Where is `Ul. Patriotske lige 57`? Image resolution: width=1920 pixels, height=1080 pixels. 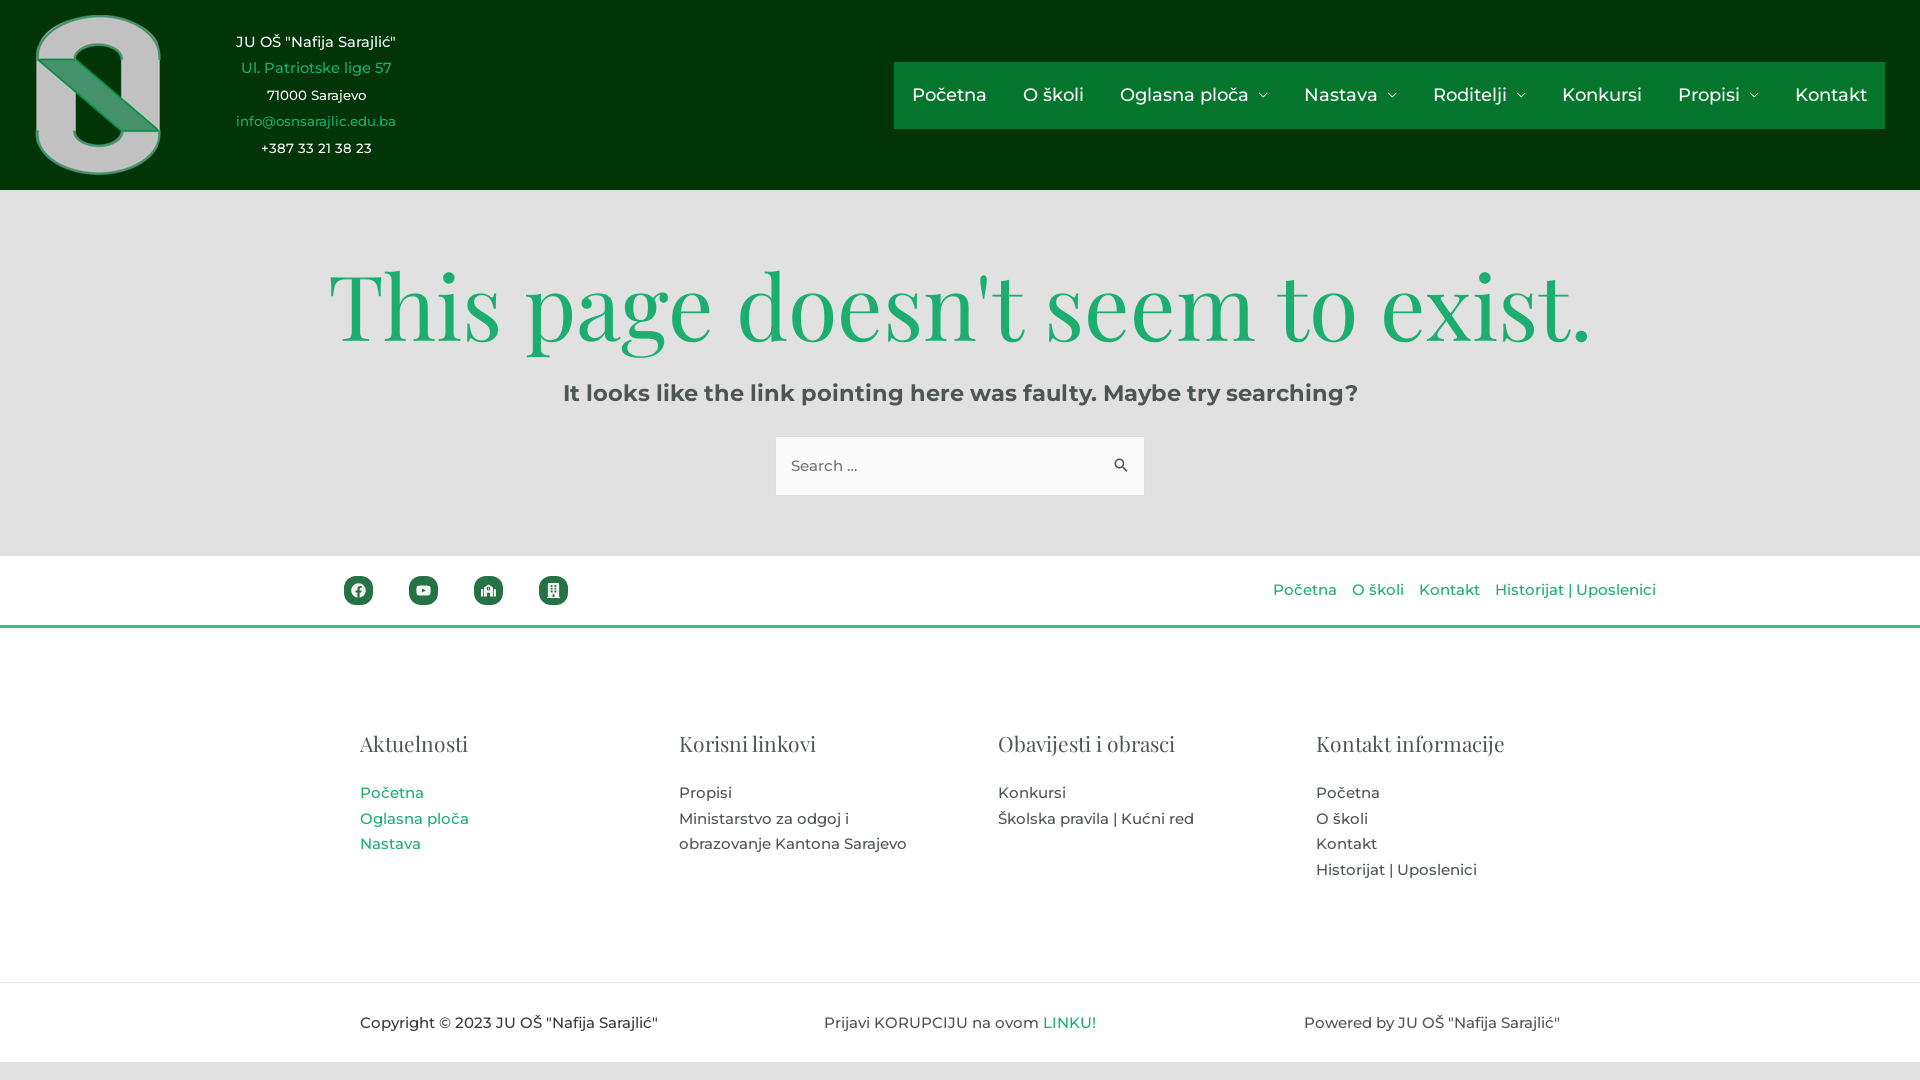 Ul. Patriotske lige 57 is located at coordinates (316, 68).